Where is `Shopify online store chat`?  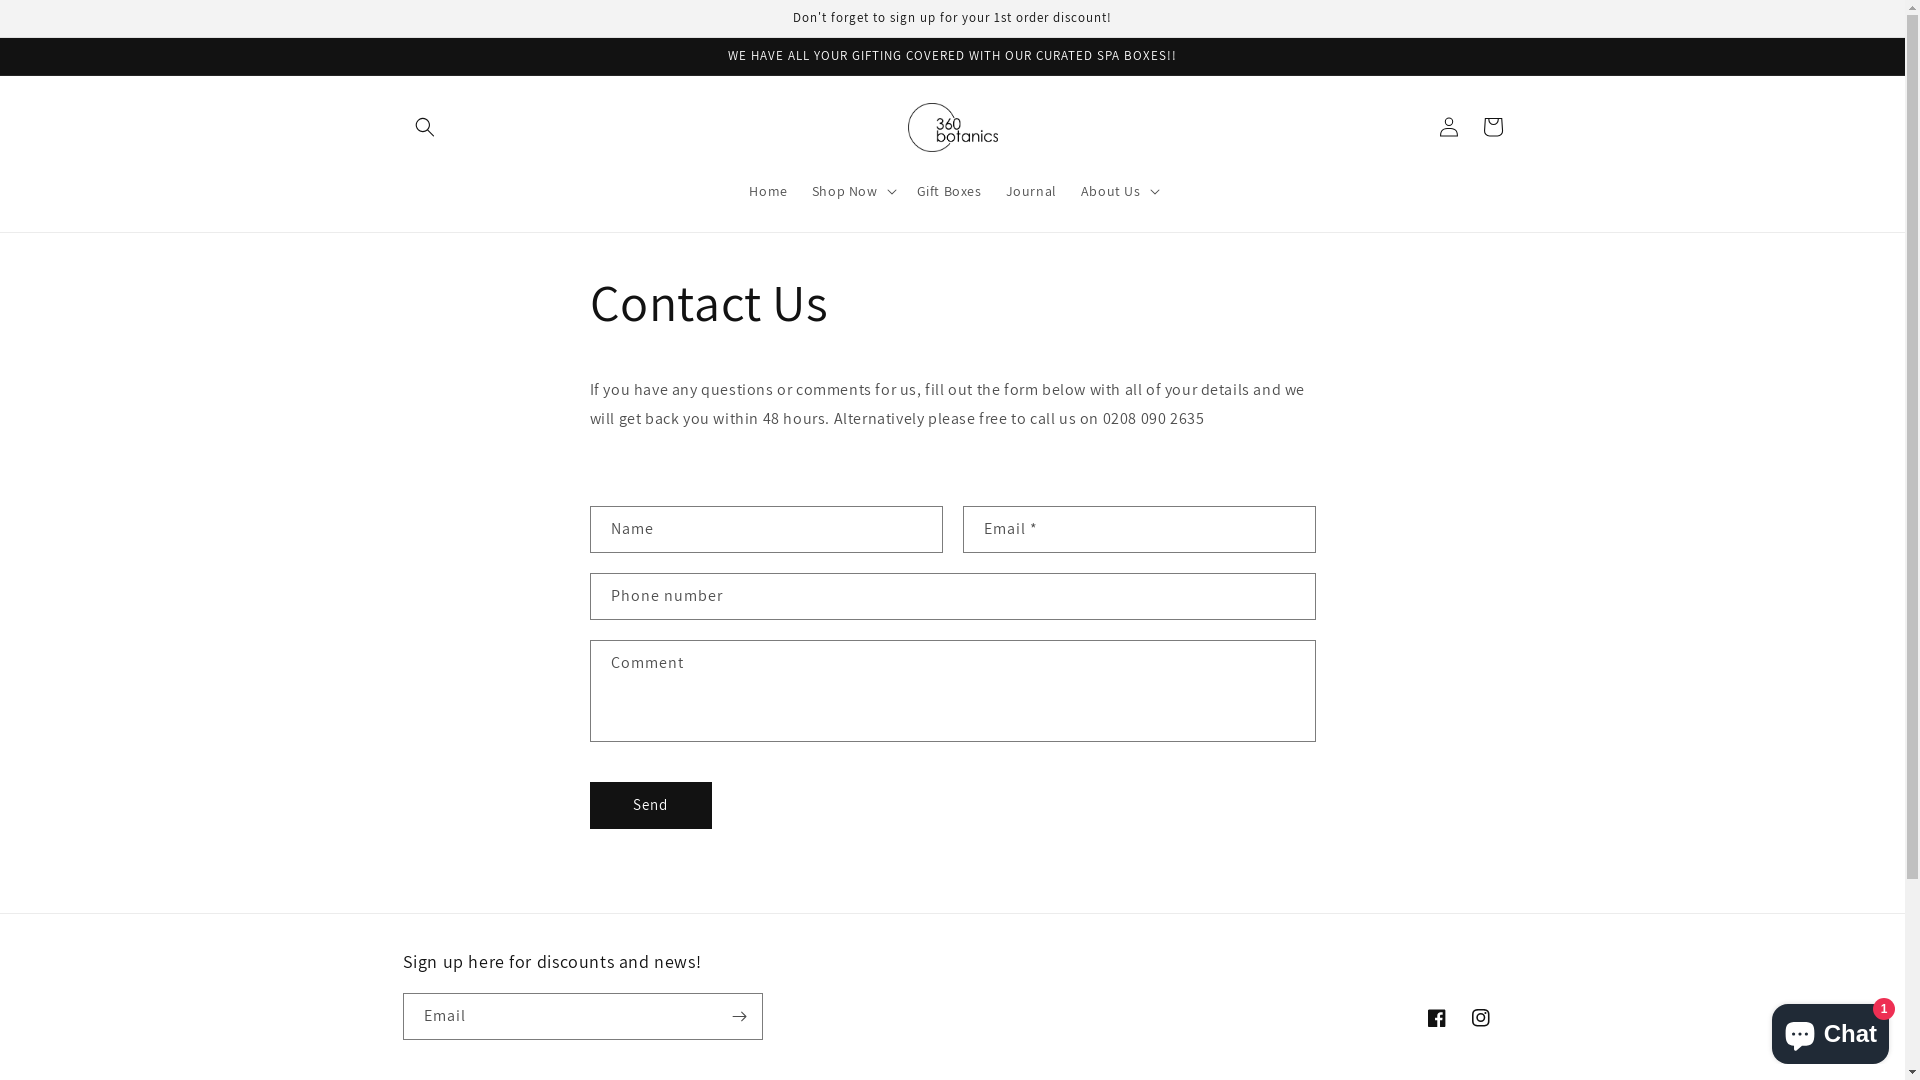 Shopify online store chat is located at coordinates (1830, 1030).